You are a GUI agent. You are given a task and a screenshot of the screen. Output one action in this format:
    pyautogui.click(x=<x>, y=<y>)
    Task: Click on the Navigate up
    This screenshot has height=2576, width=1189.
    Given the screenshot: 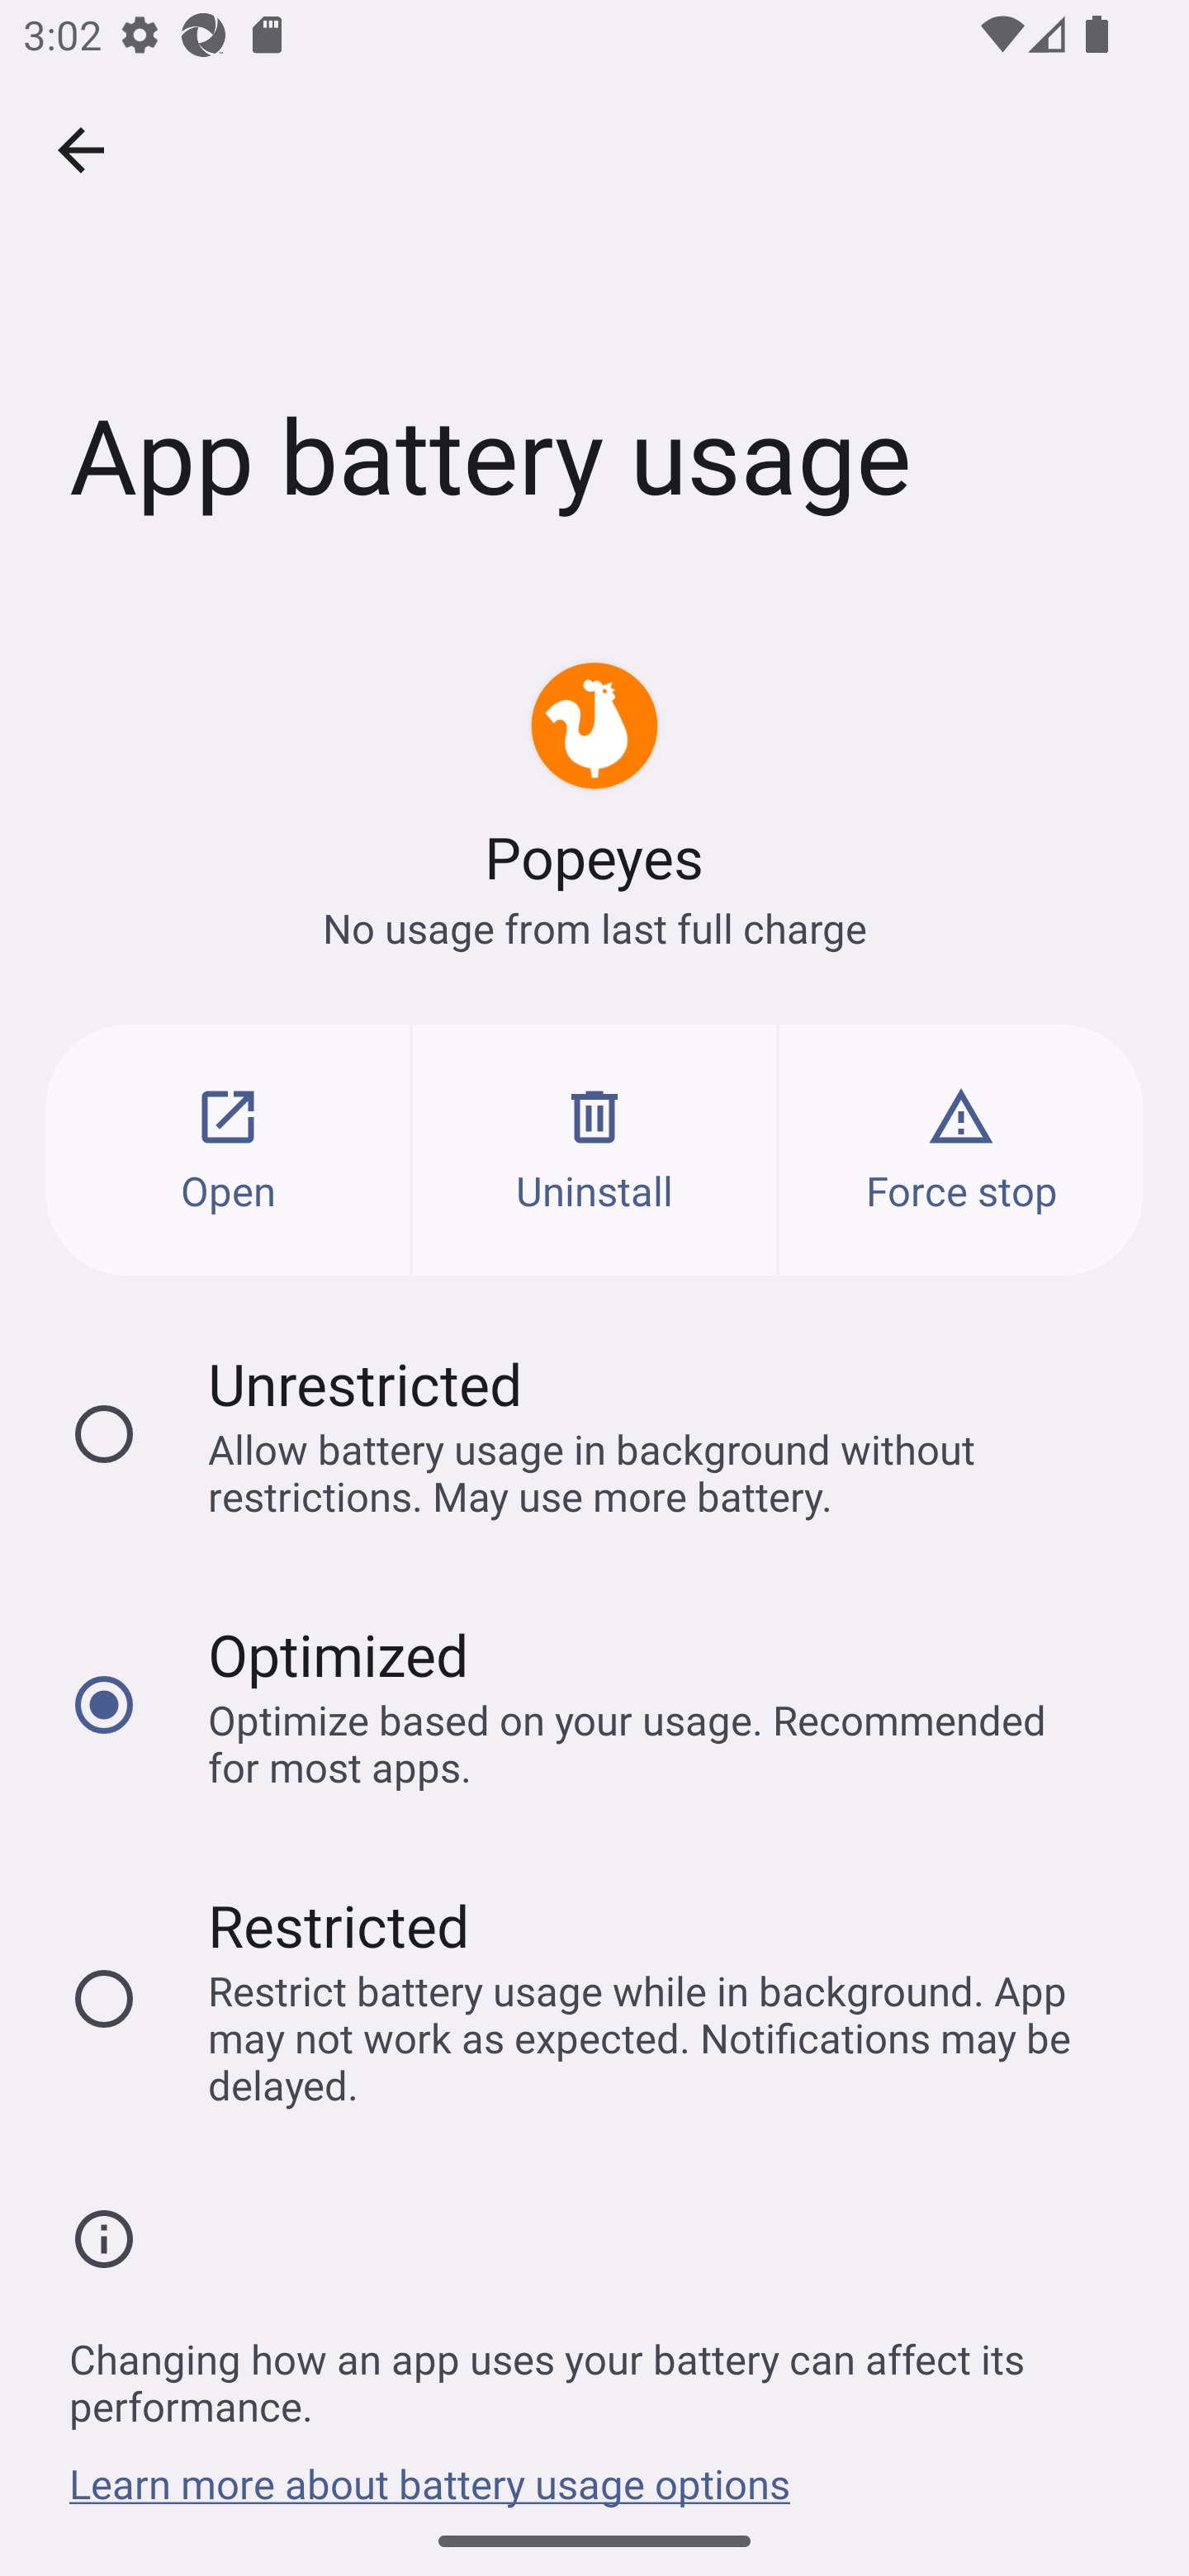 What is the action you would take?
    pyautogui.click(x=81, y=150)
    